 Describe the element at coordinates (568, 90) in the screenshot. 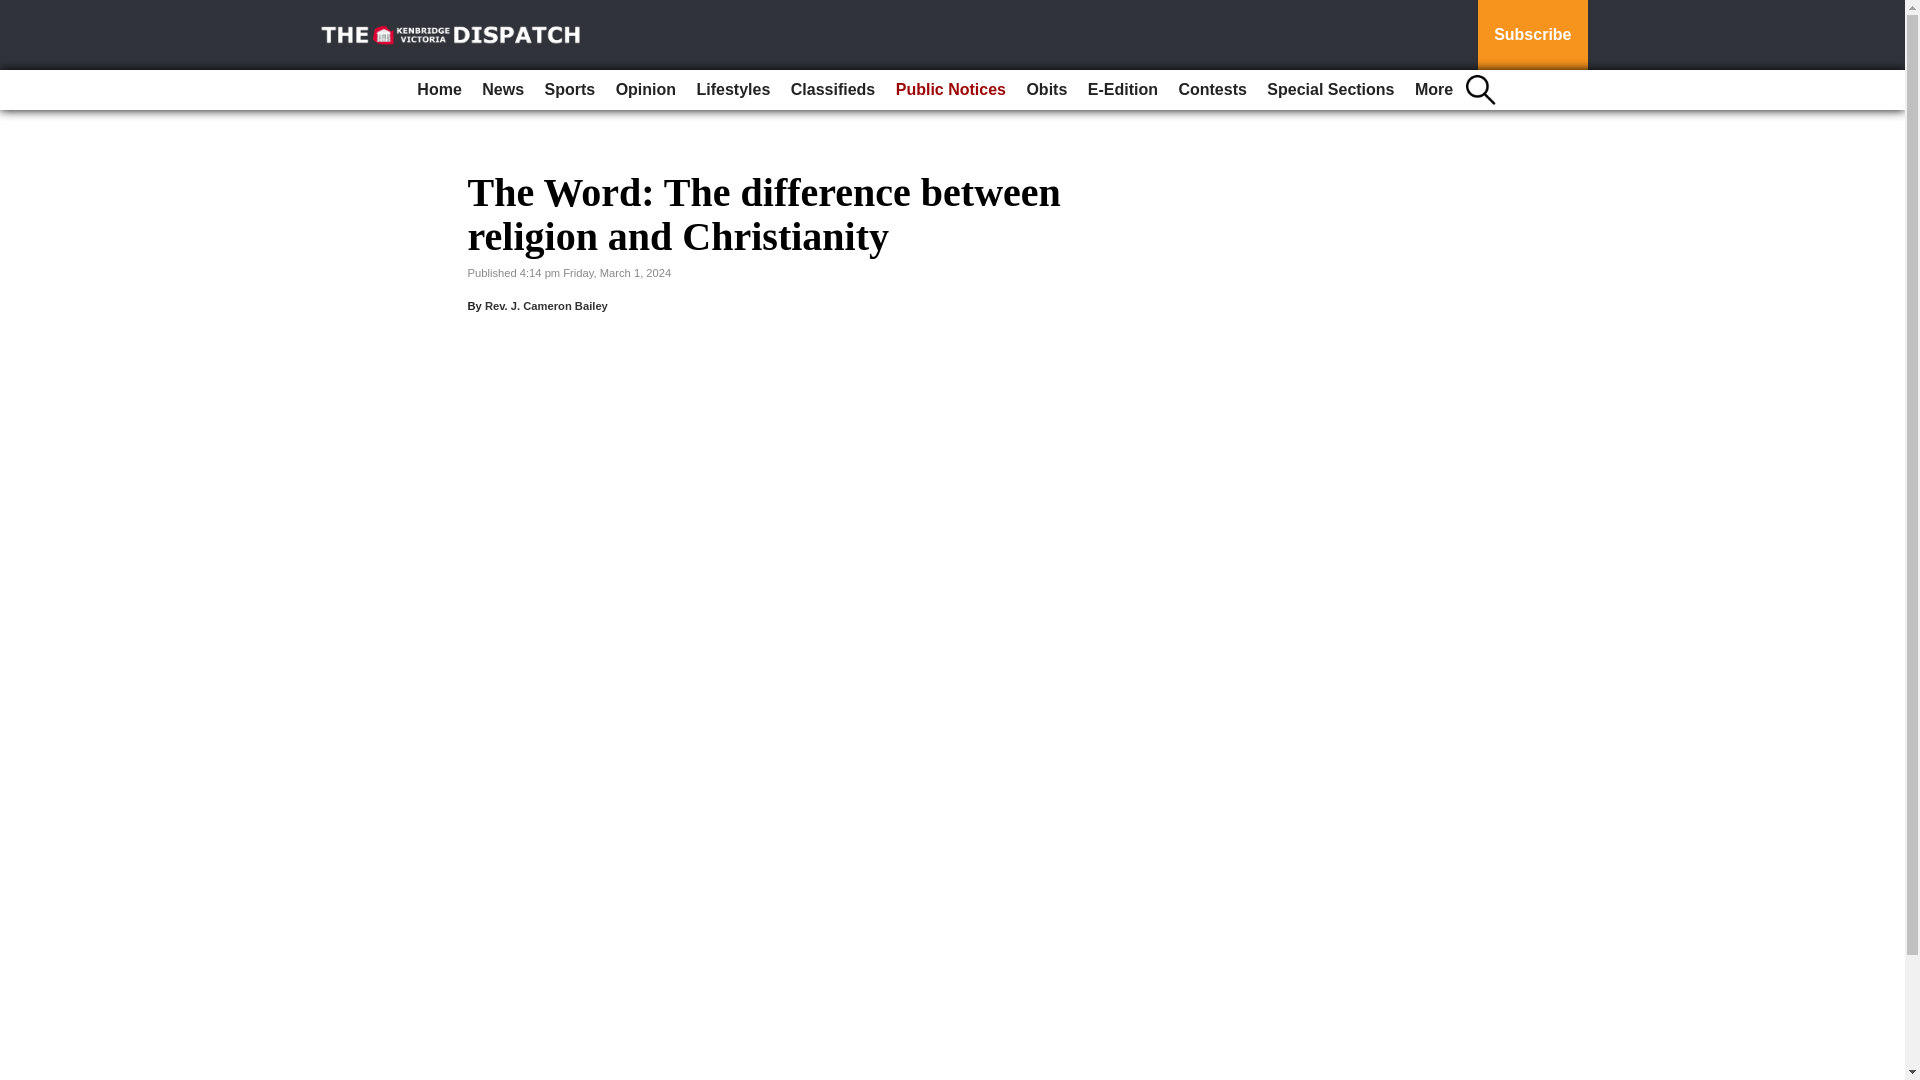

I see `Sports` at that location.